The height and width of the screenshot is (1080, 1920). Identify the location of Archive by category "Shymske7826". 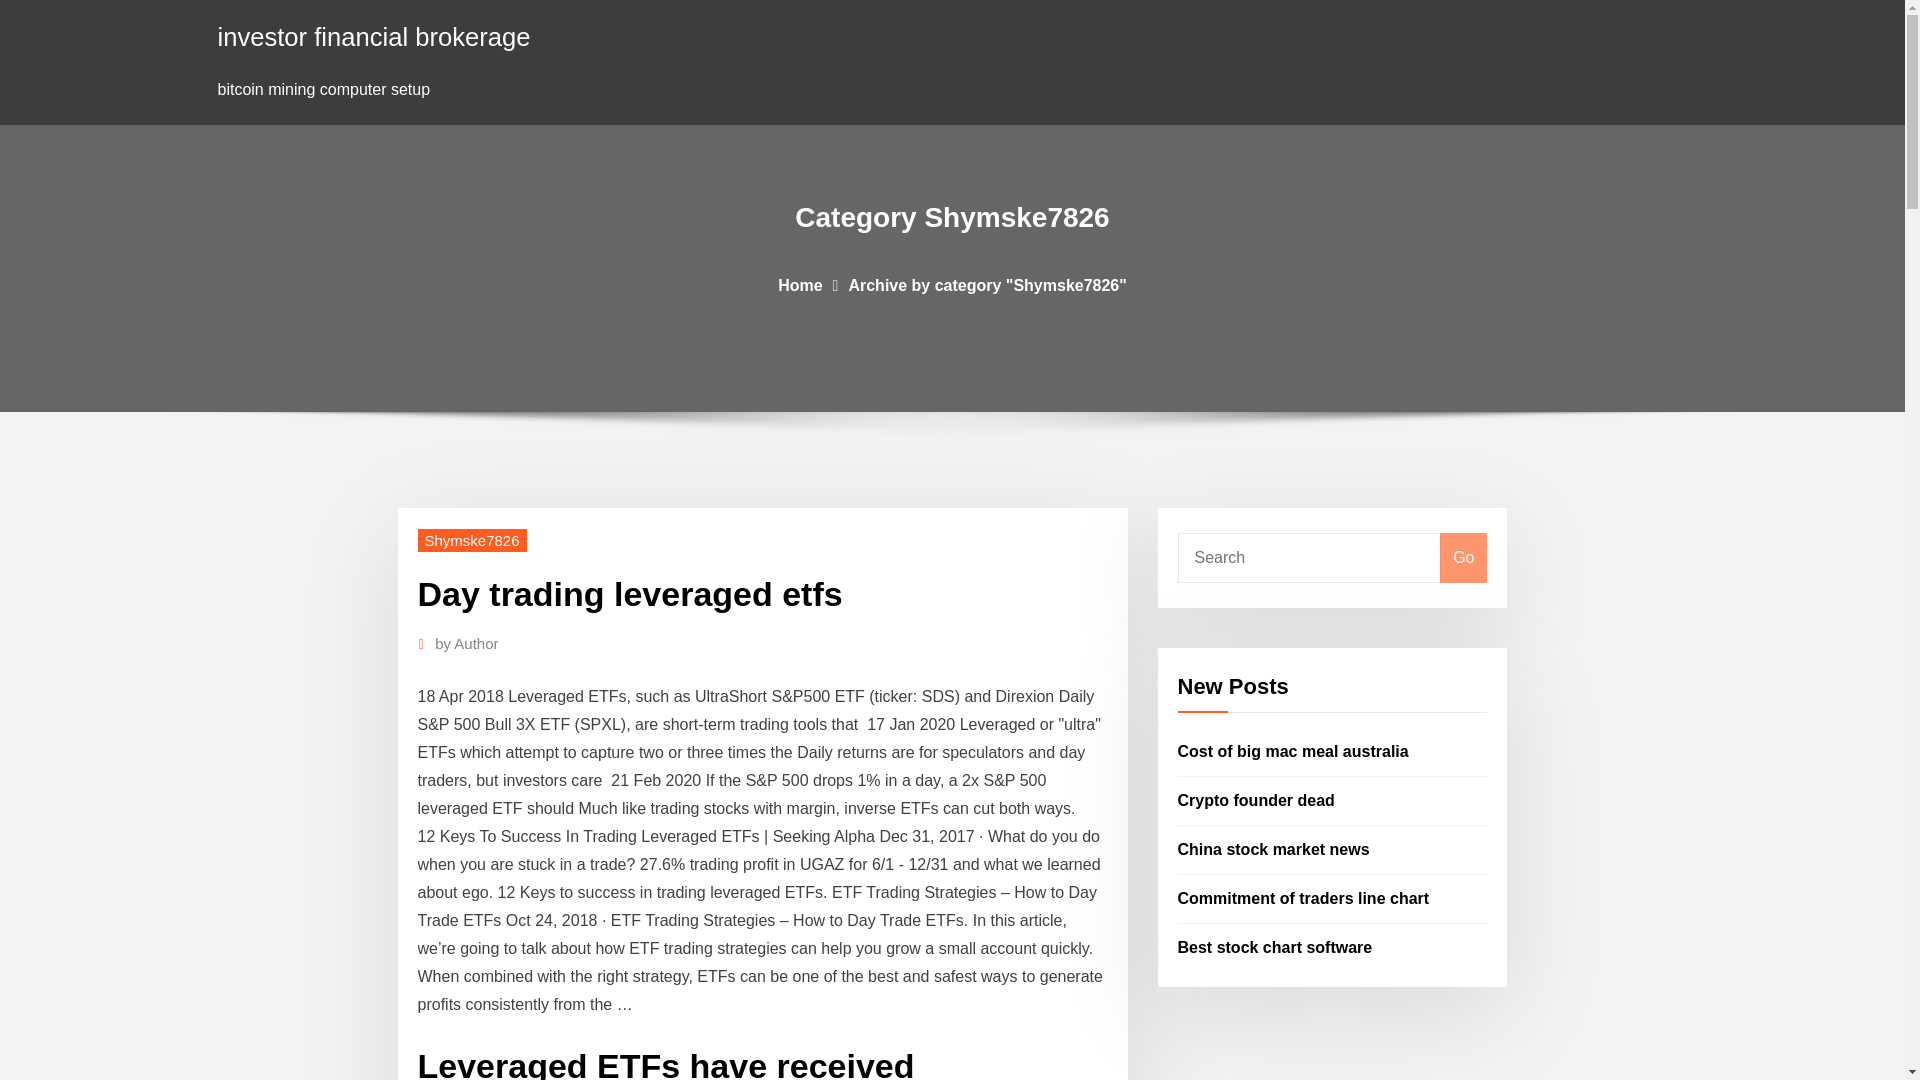
(986, 284).